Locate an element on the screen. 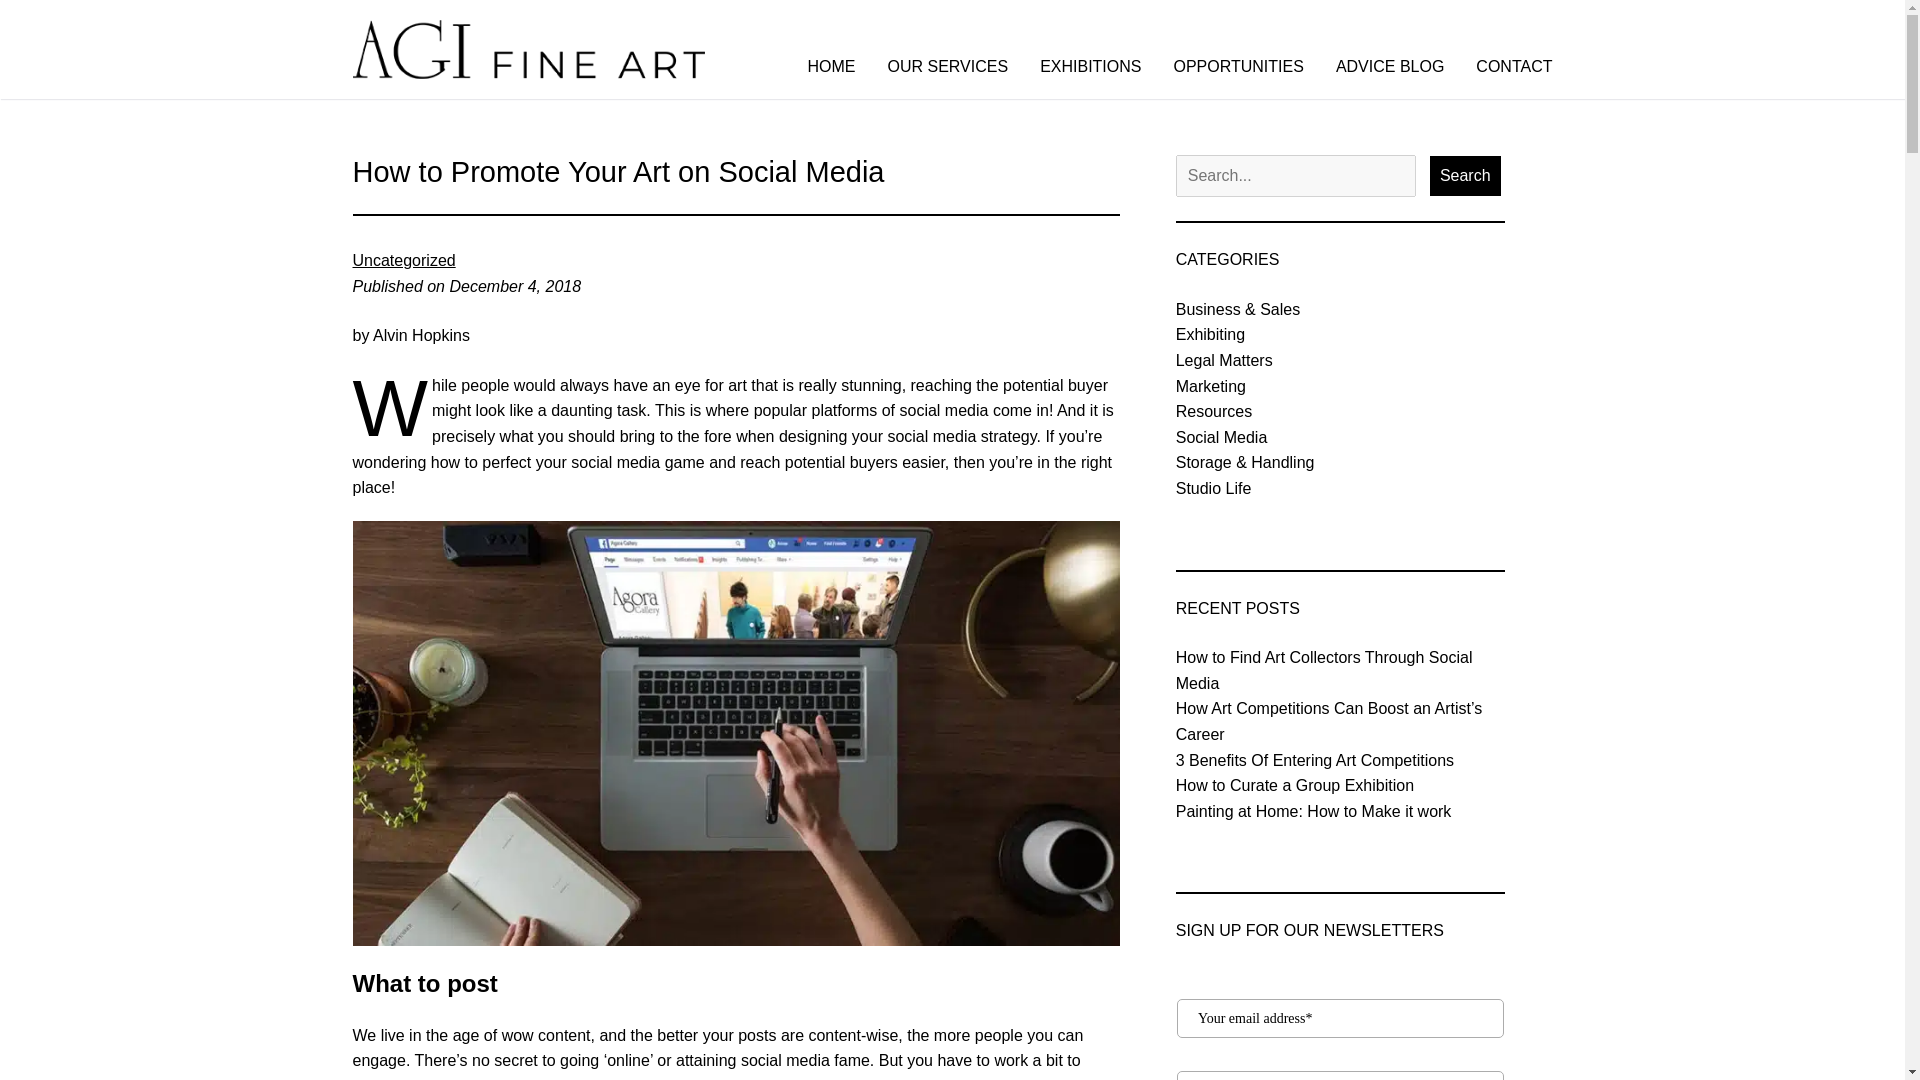  OPPORTUNITIES is located at coordinates (1238, 66).